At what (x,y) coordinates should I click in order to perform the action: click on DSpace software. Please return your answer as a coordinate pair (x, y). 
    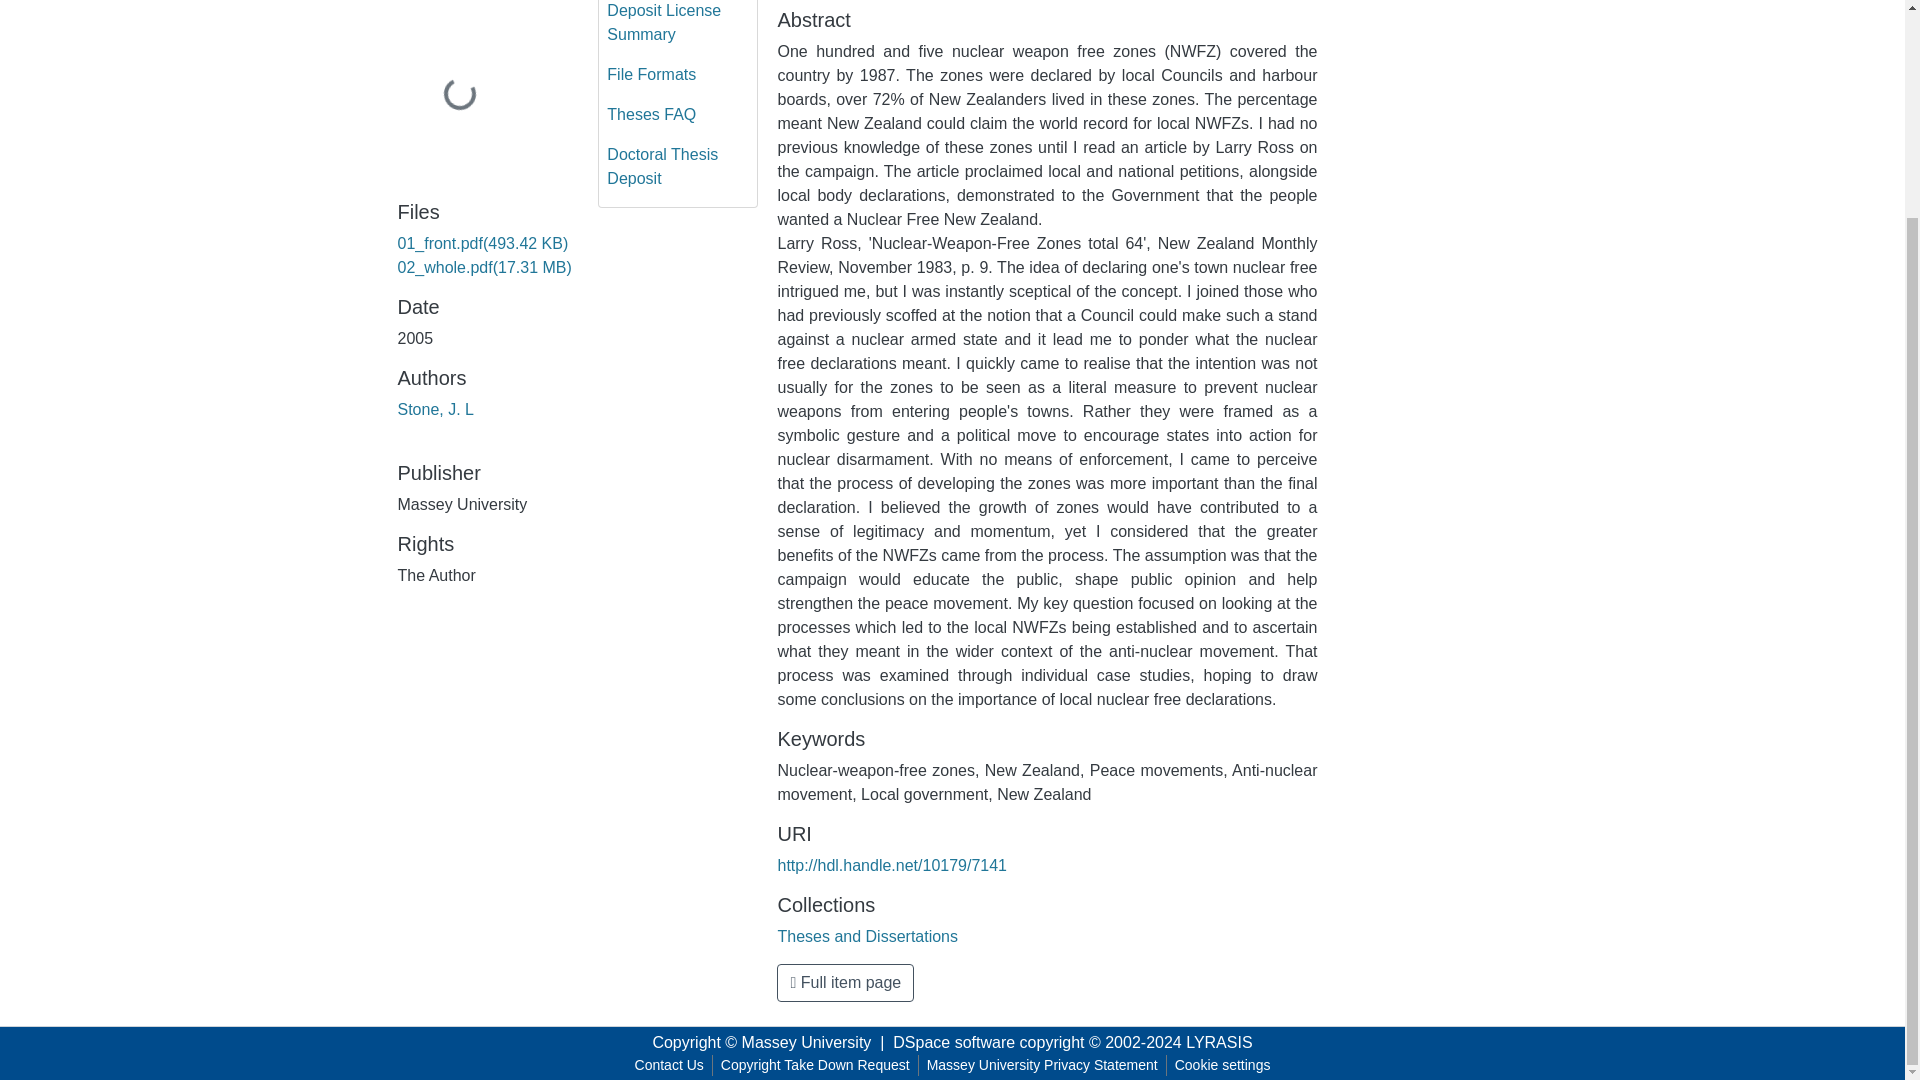
    Looking at the image, I should click on (954, 1042).